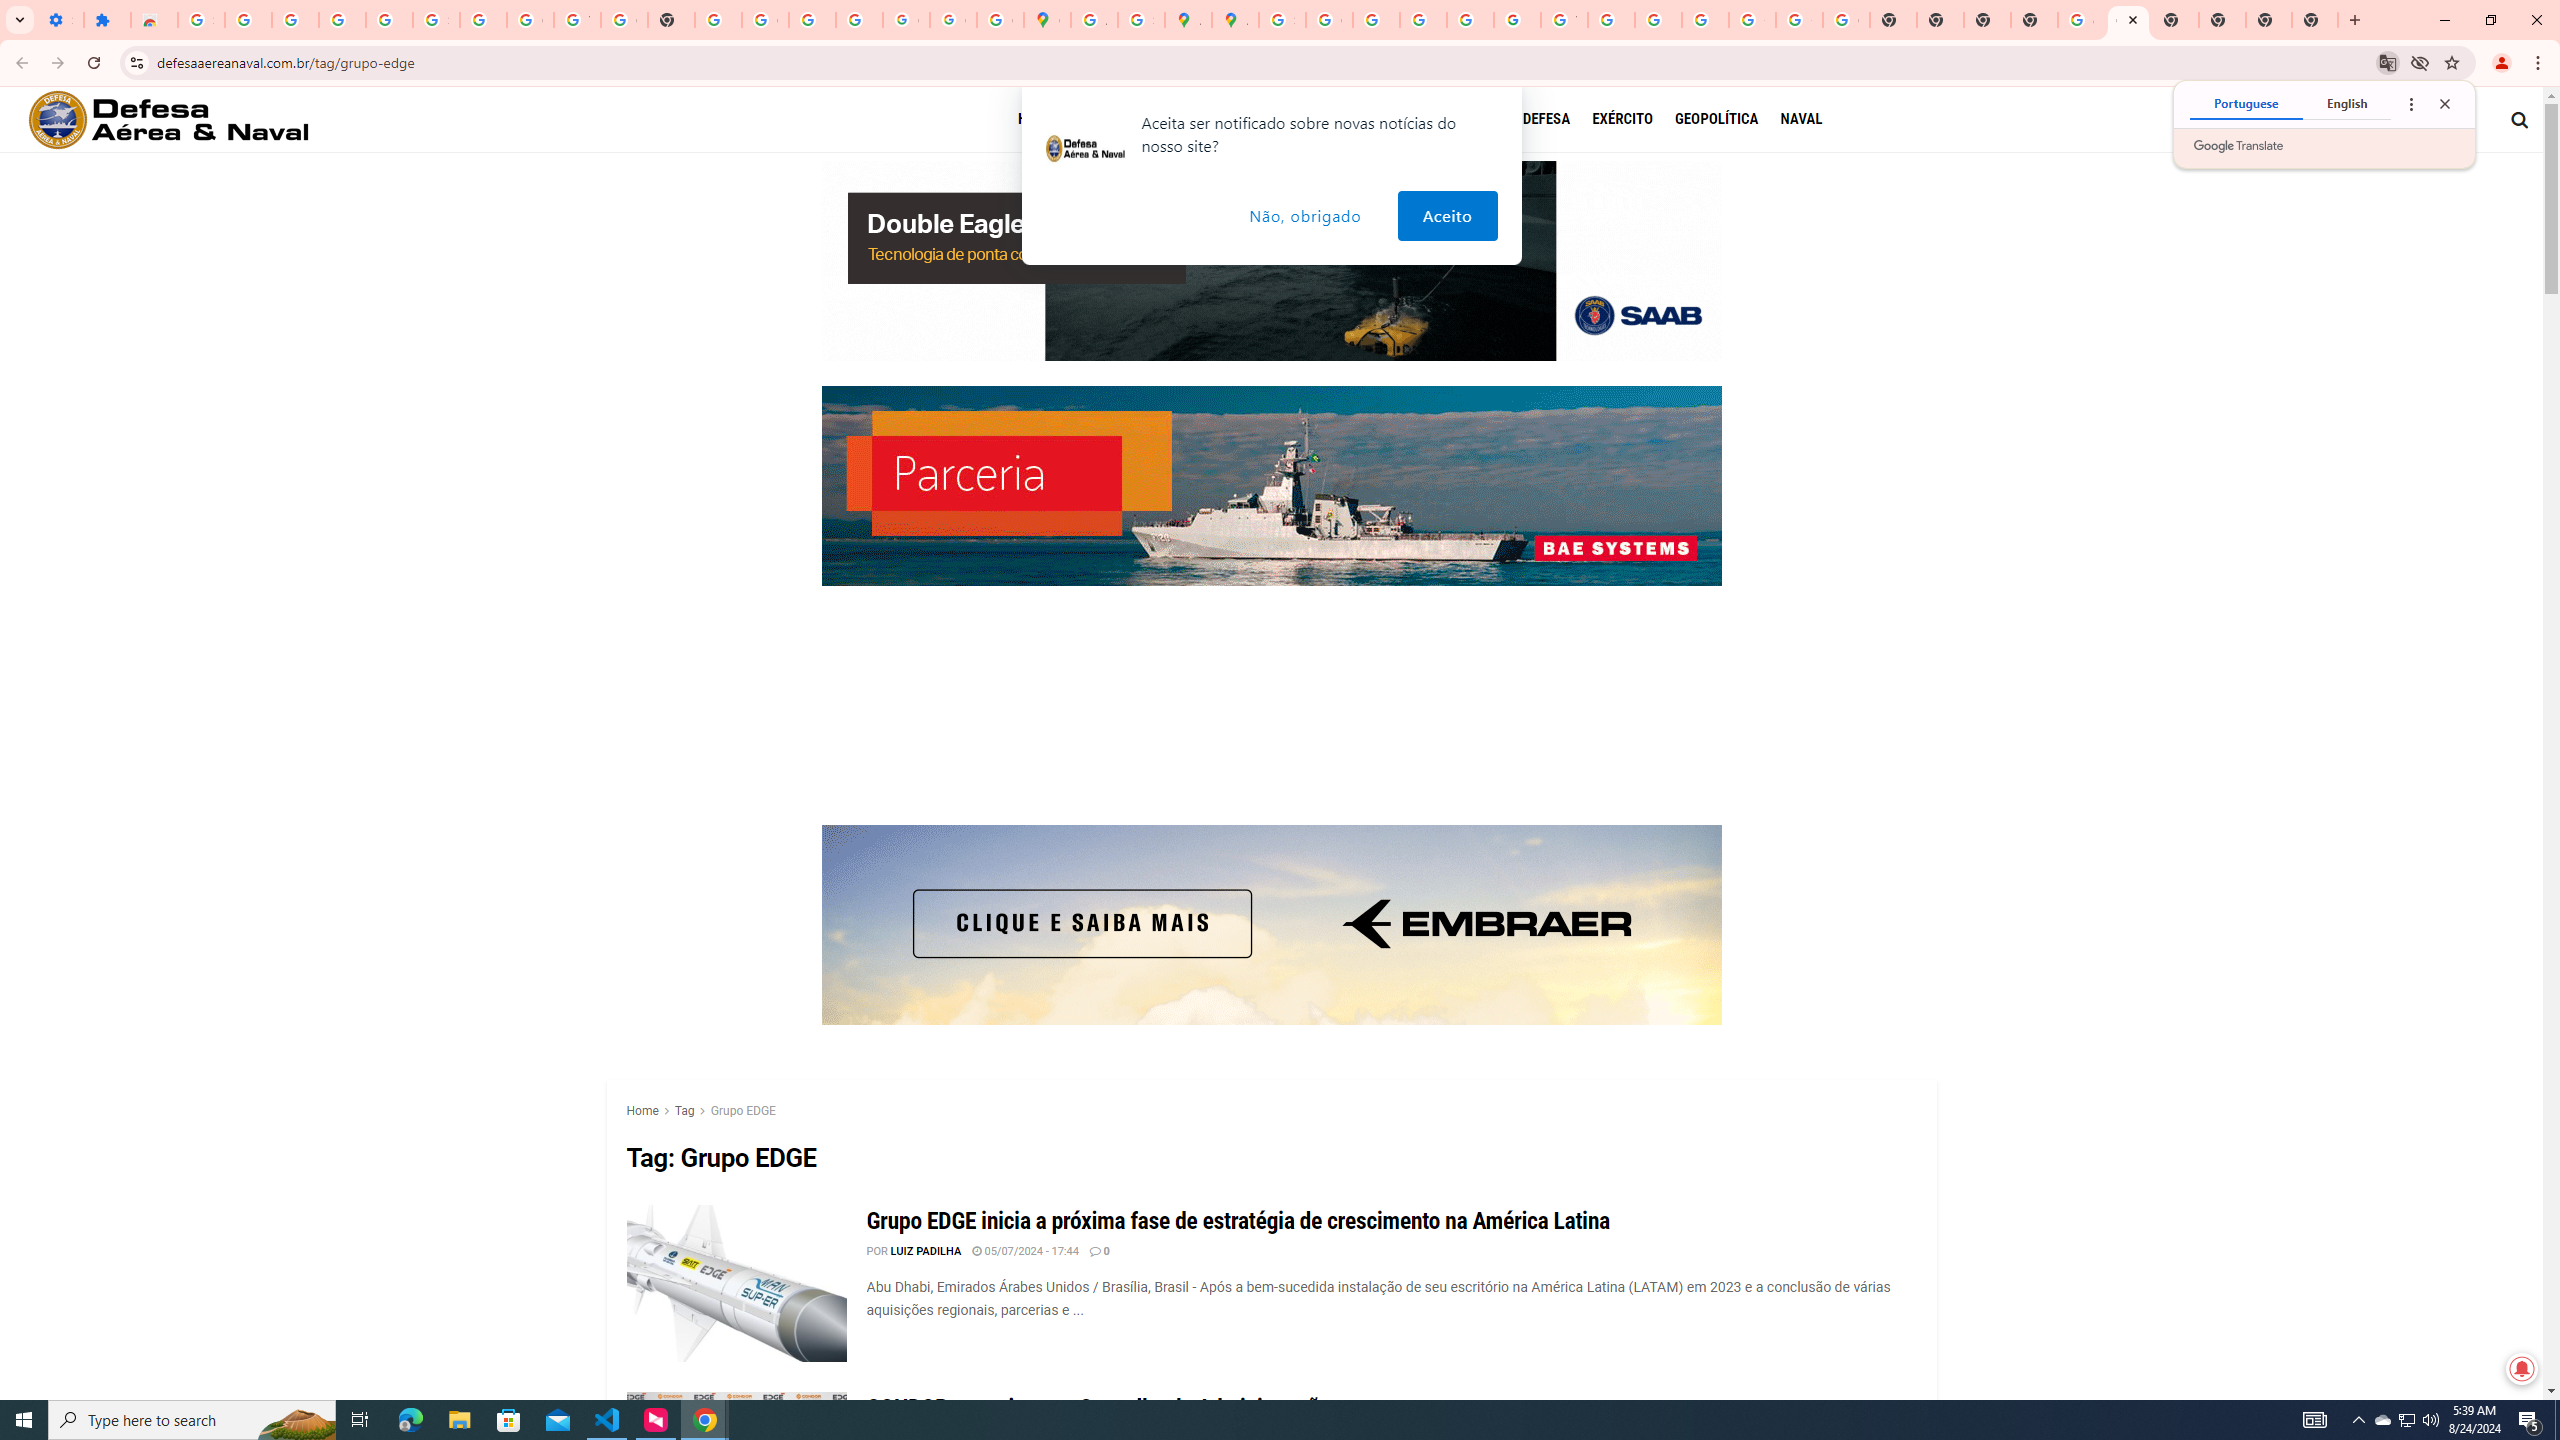 This screenshot has height=1440, width=2560. Describe the element at coordinates (1142, 20) in the screenshot. I see `Safety in Our Products - Google Safety Center` at that location.